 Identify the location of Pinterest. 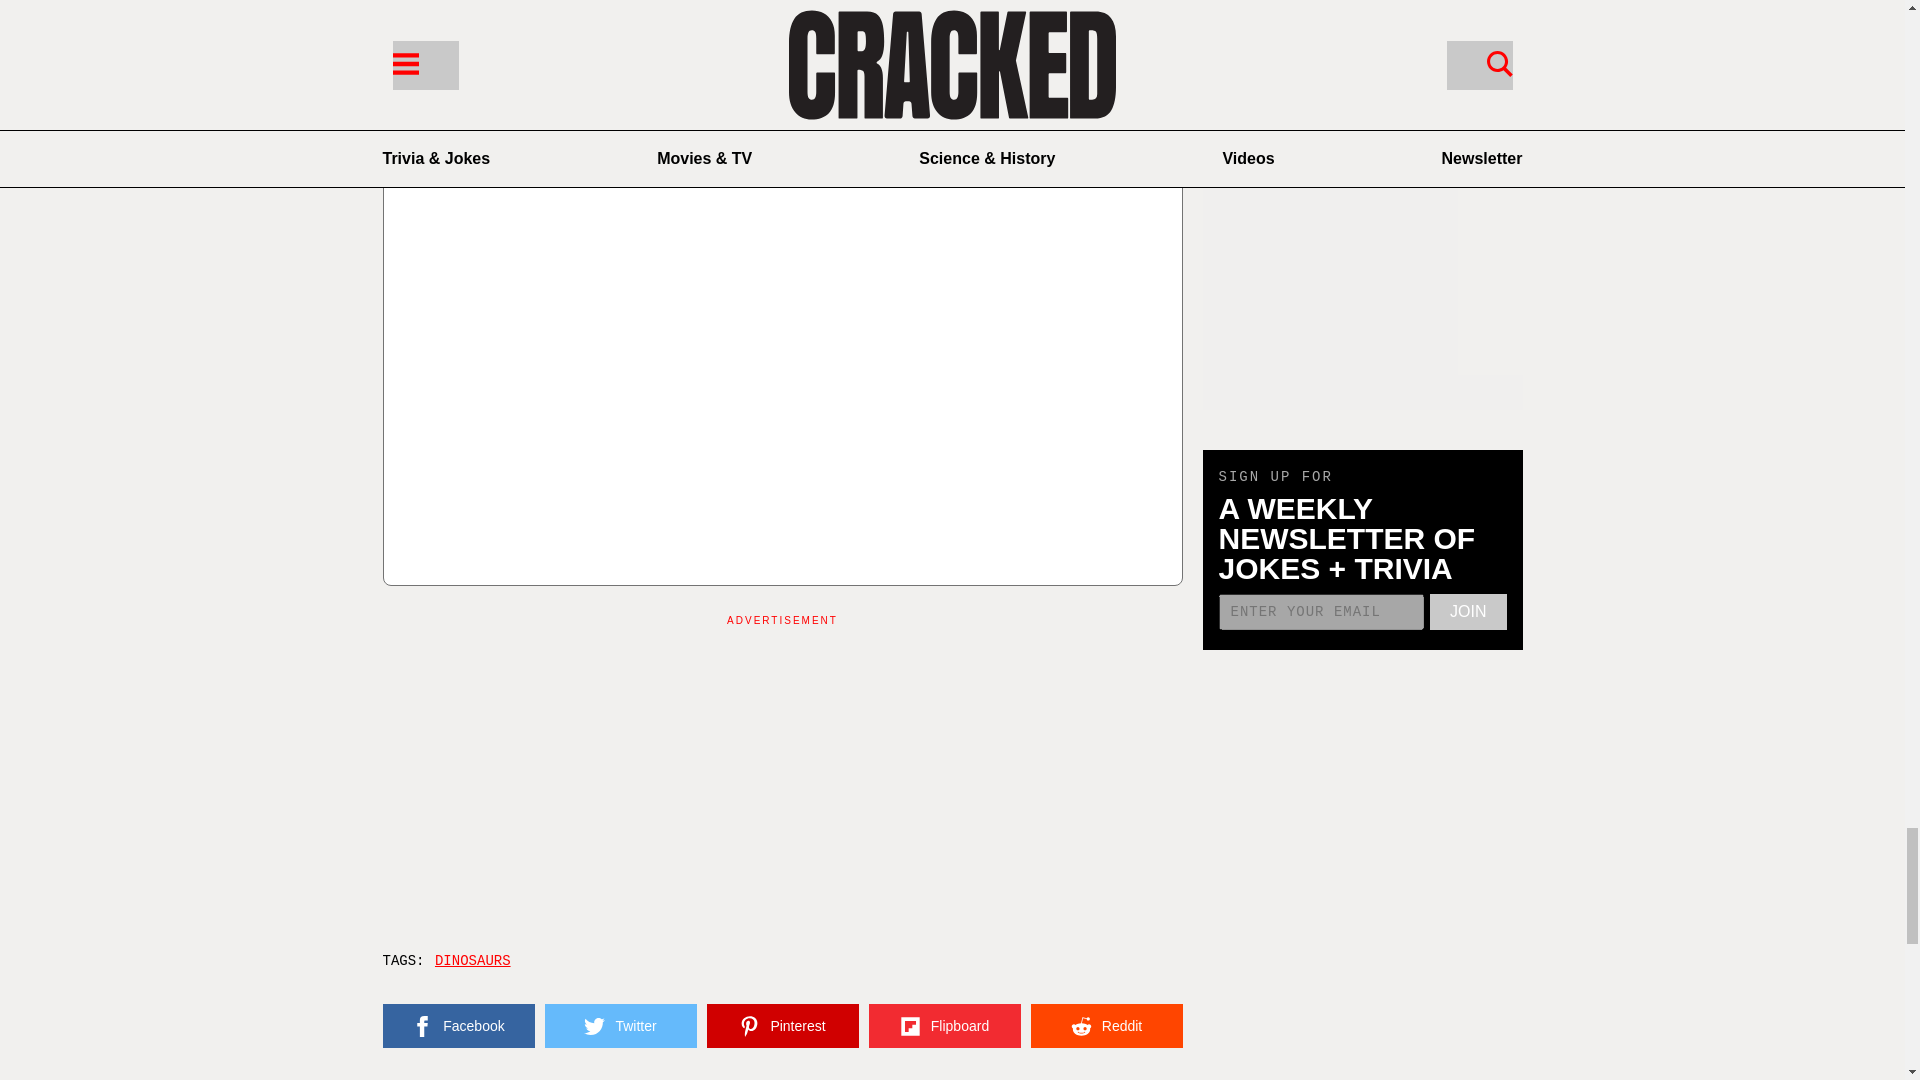
(782, 1026).